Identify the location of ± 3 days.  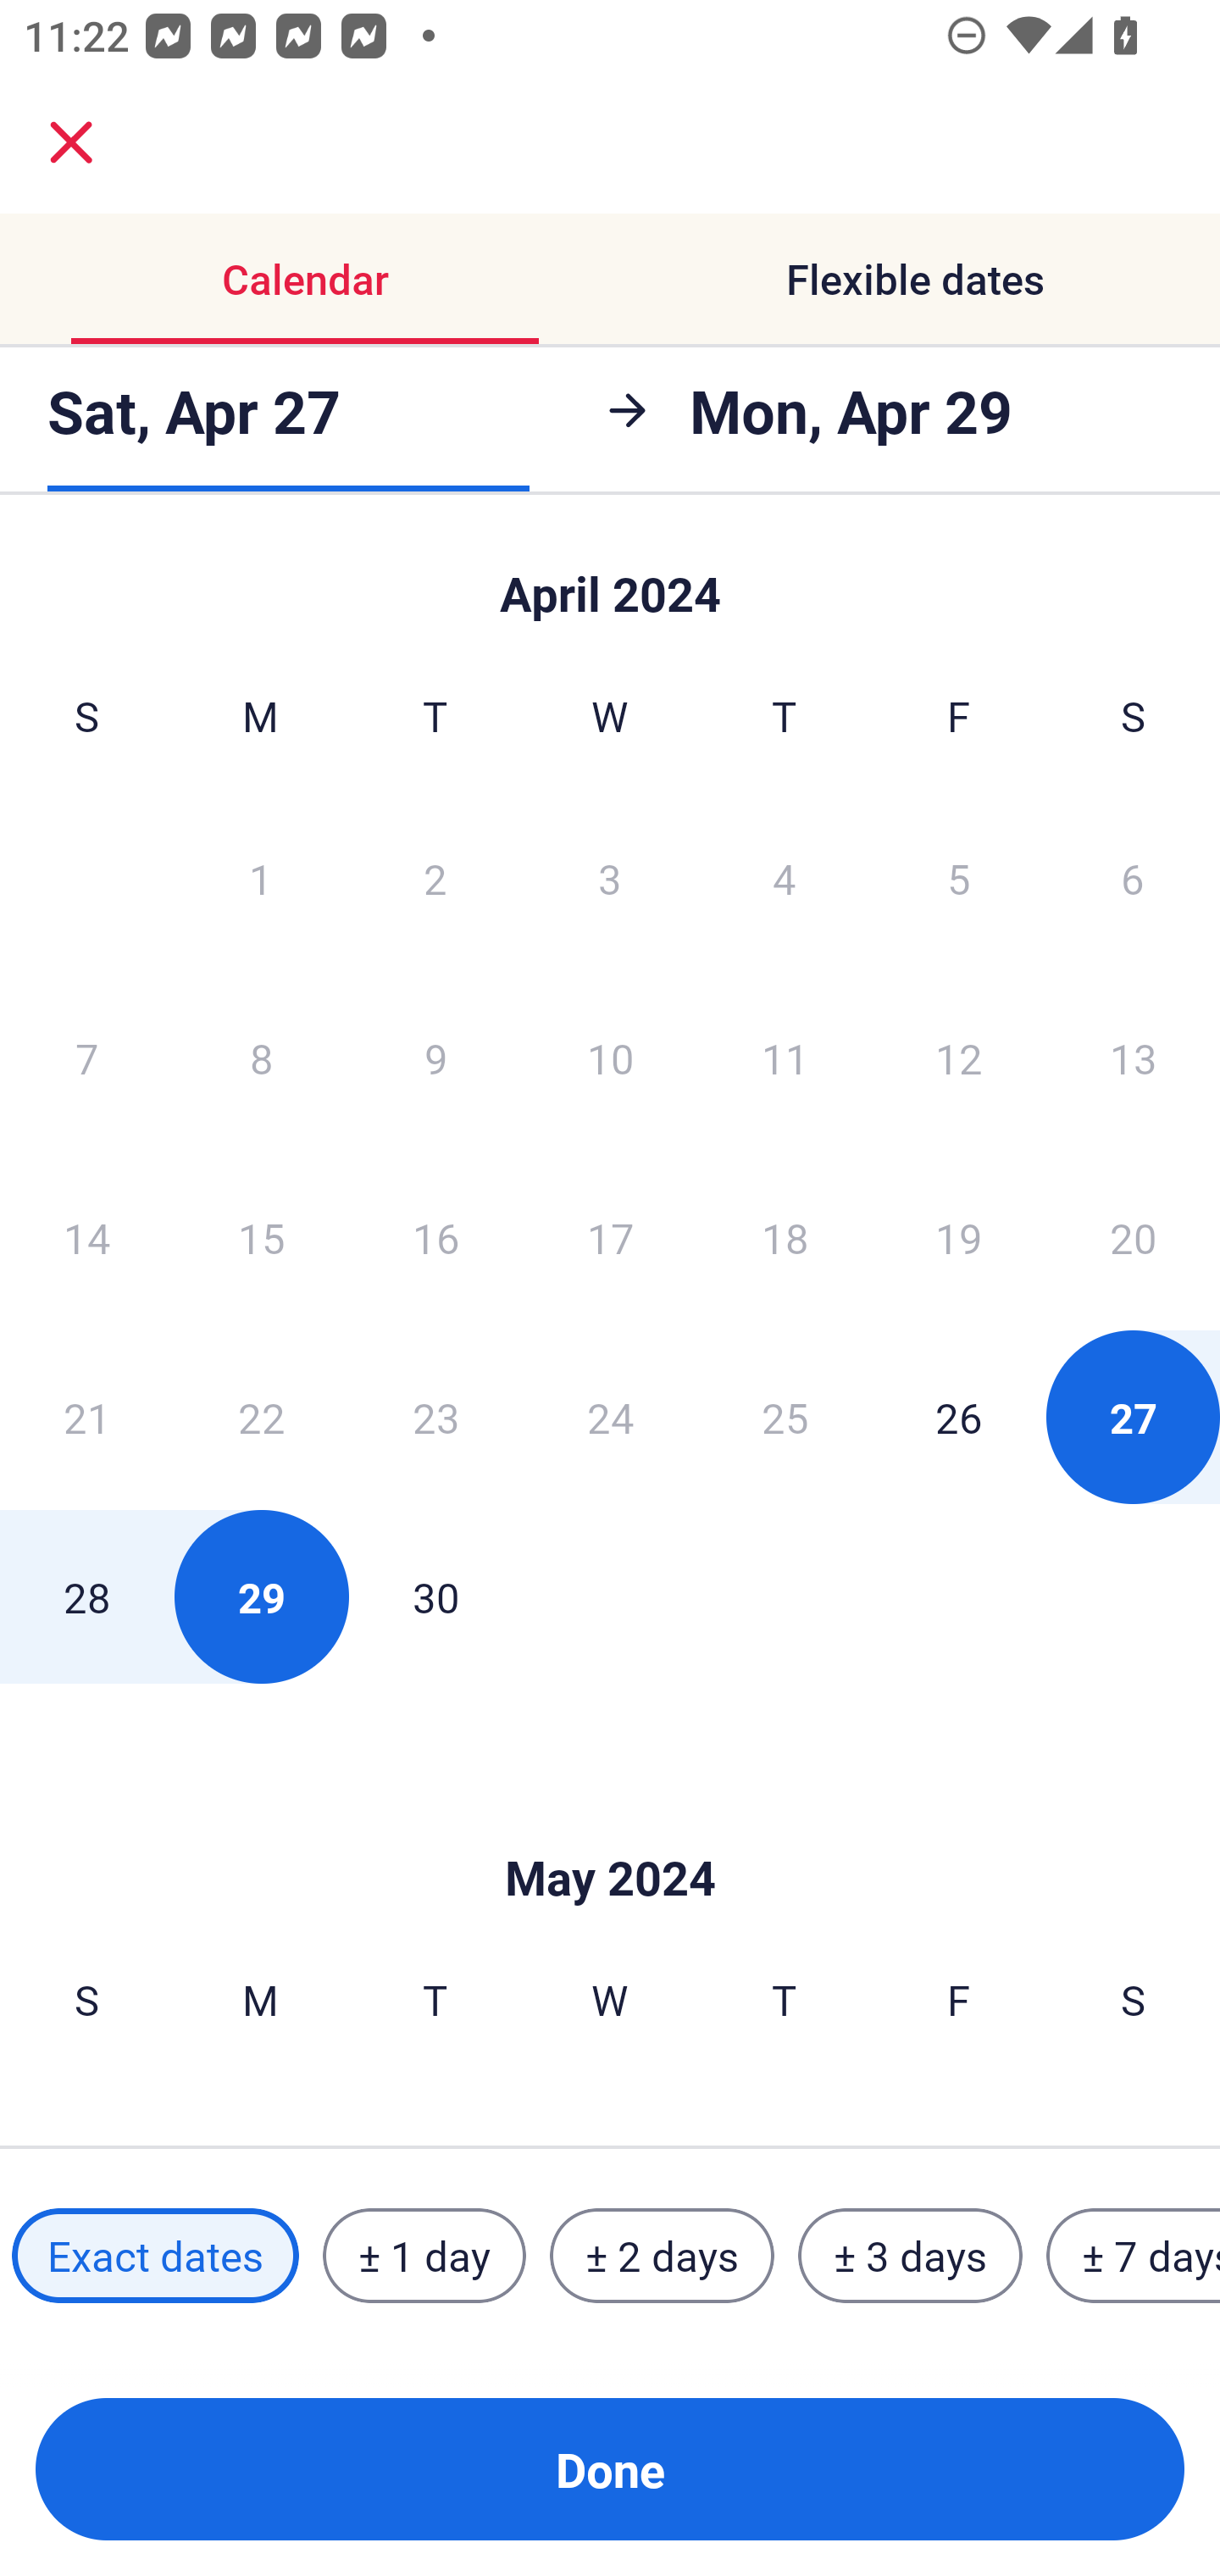
(910, 2255).